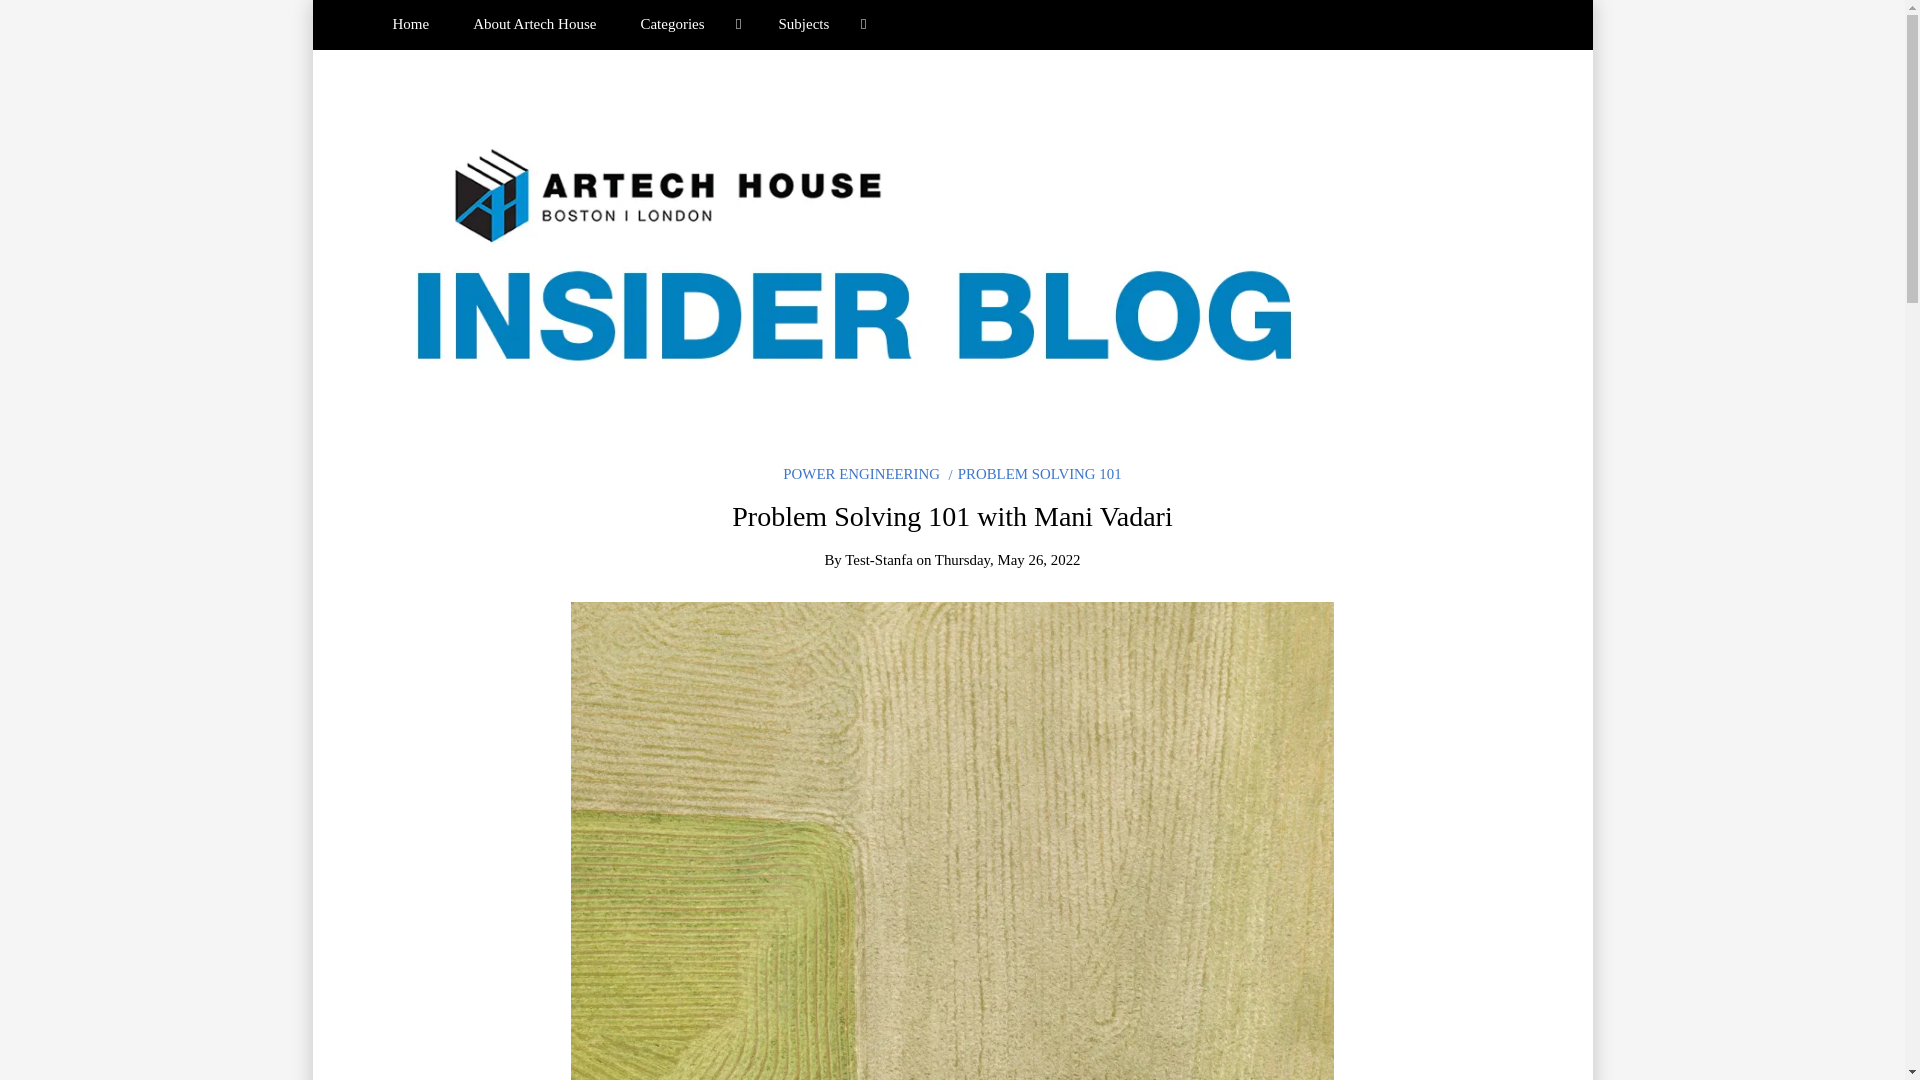 The image size is (1920, 1080). I want to click on Permalink to: "Problem Solving 101 with Mani Vadari", so click(952, 854).